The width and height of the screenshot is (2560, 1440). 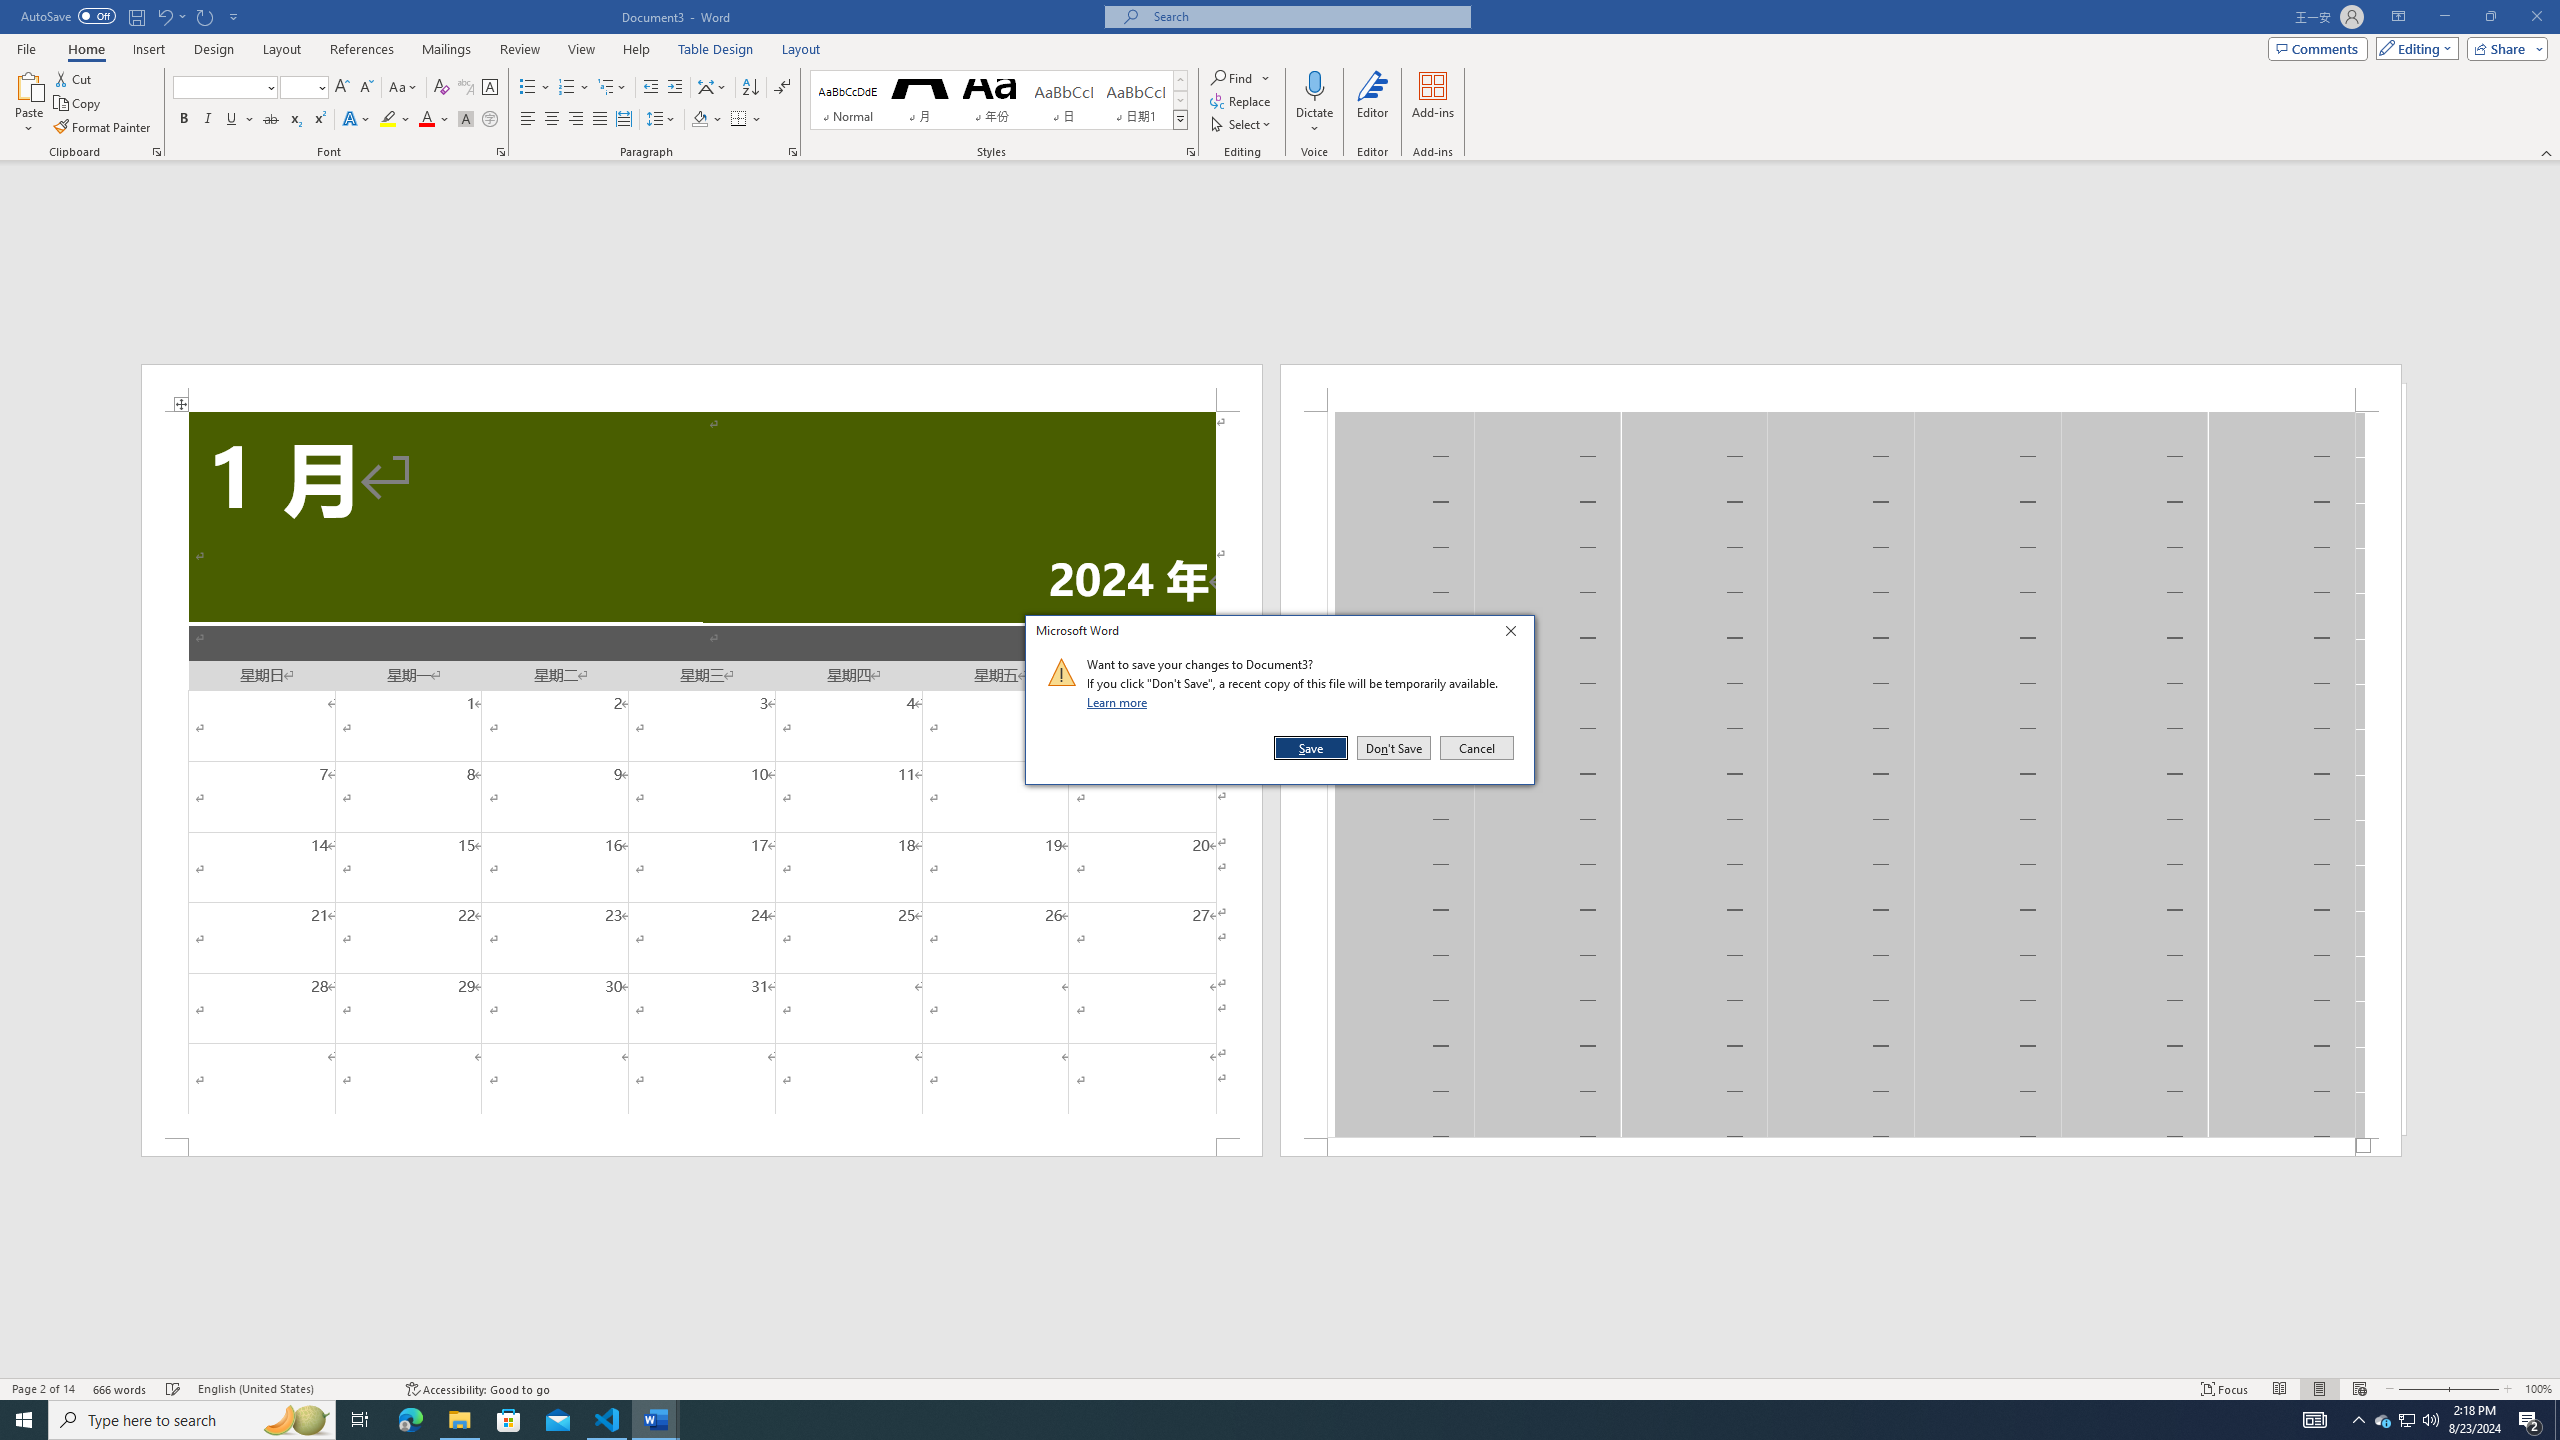 What do you see at coordinates (271, 120) in the screenshot?
I see `Strikethrough` at bounding box center [271, 120].